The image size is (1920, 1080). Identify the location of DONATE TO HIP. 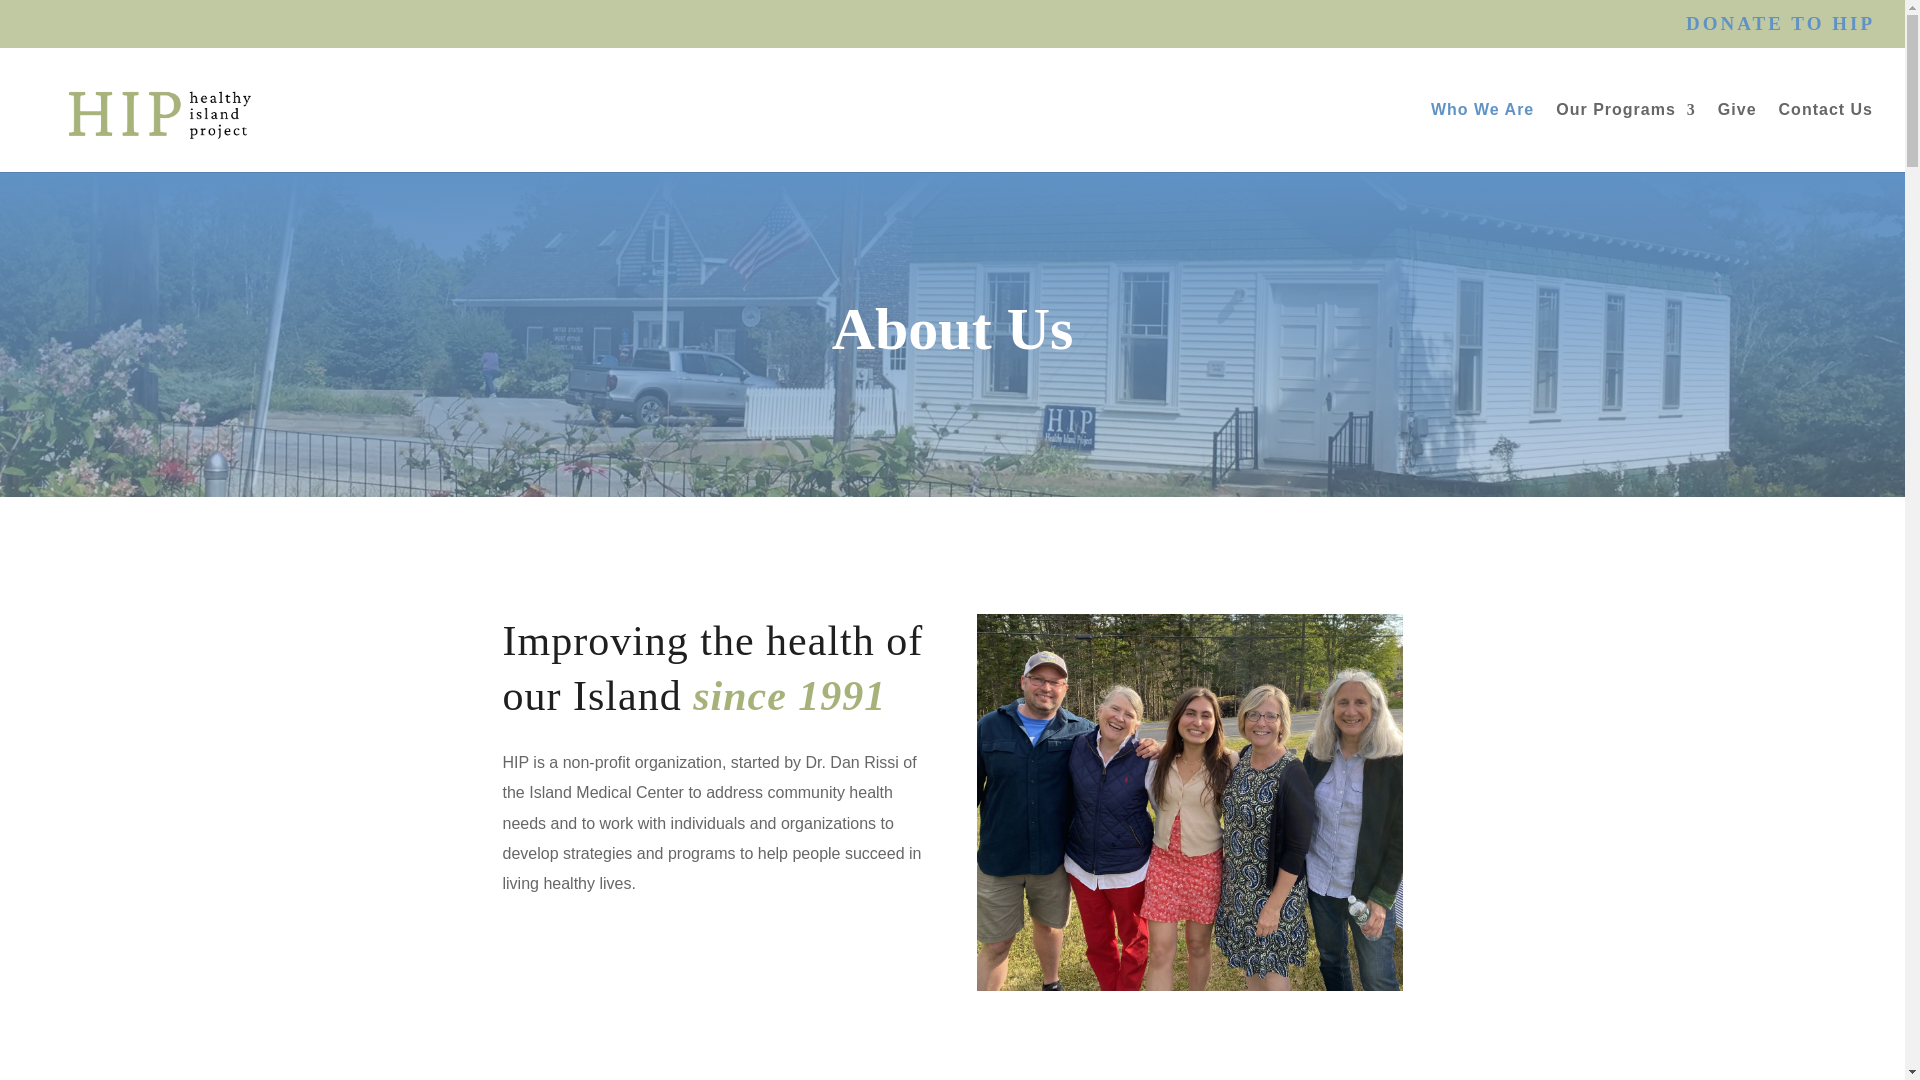
(1780, 30).